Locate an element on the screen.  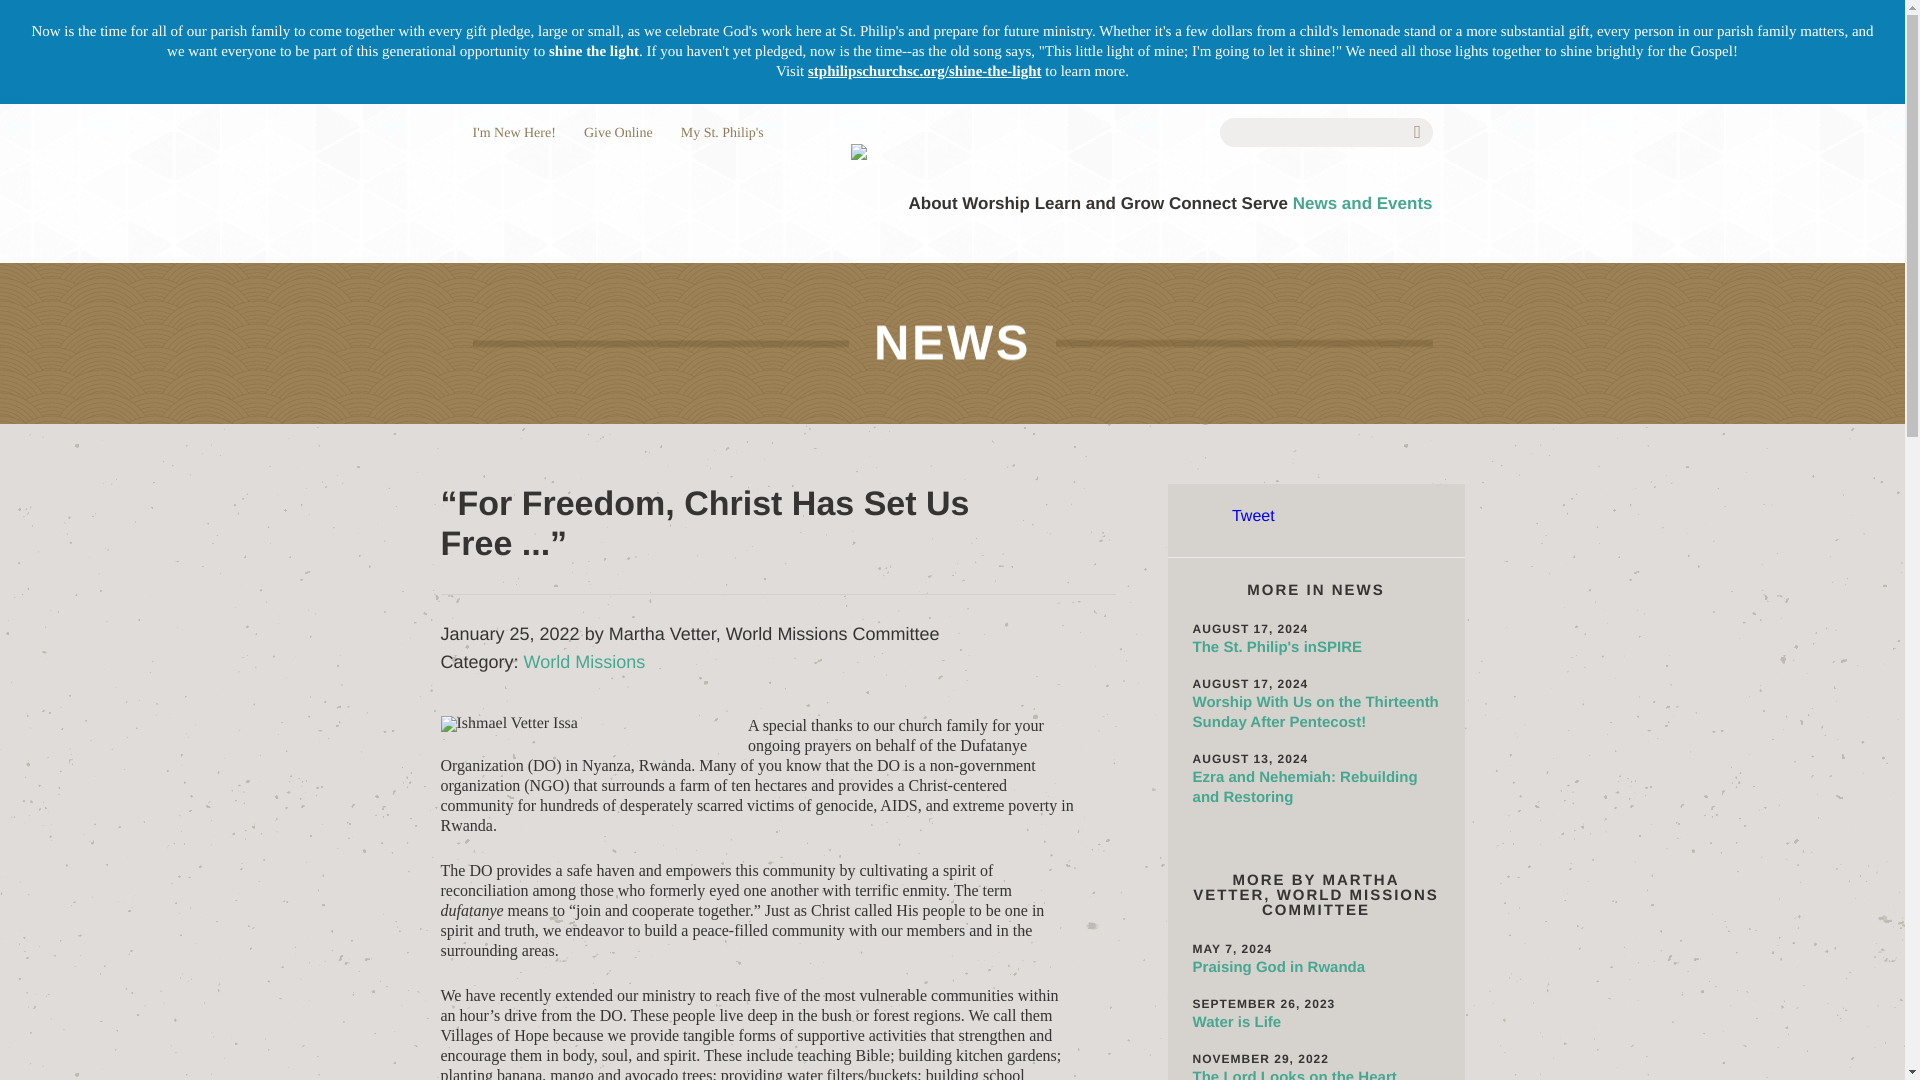
Give Online is located at coordinates (618, 134).